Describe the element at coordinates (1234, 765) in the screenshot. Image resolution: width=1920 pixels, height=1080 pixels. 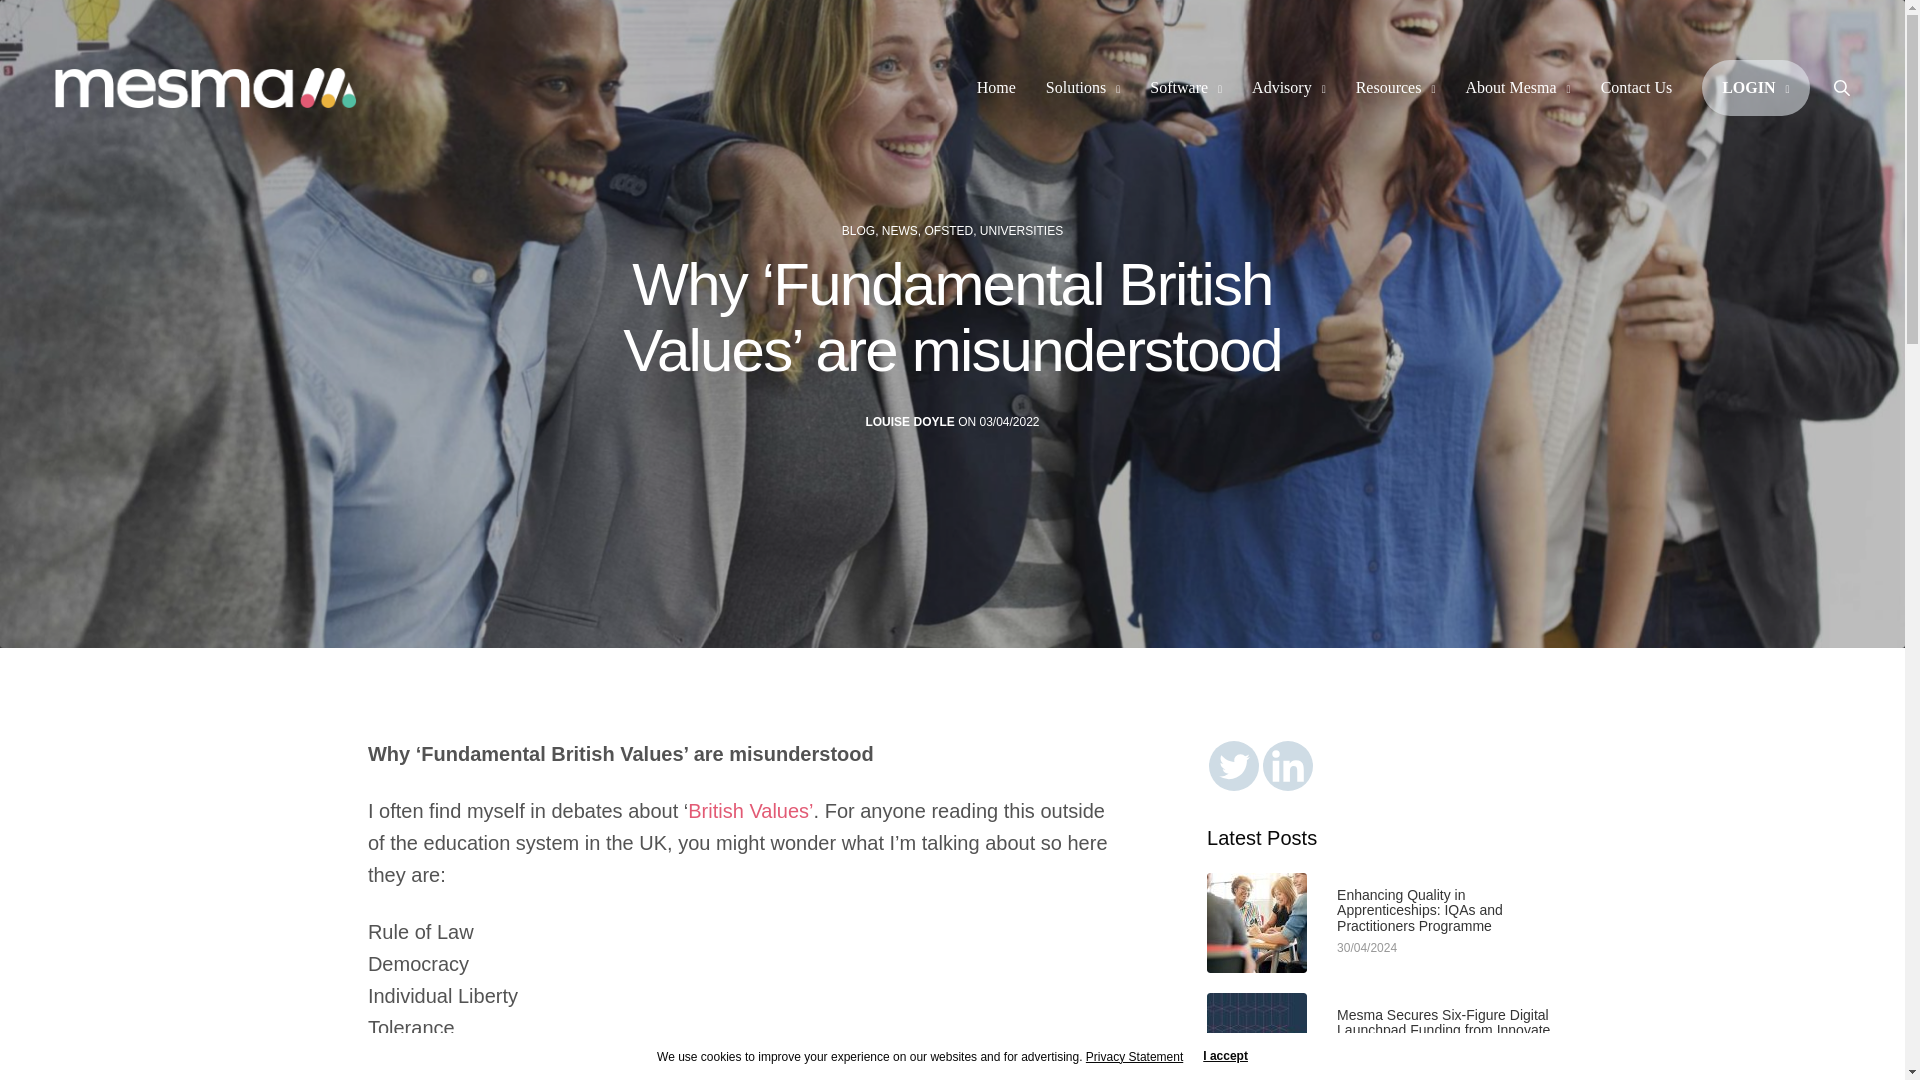
I see `Twitter` at that location.